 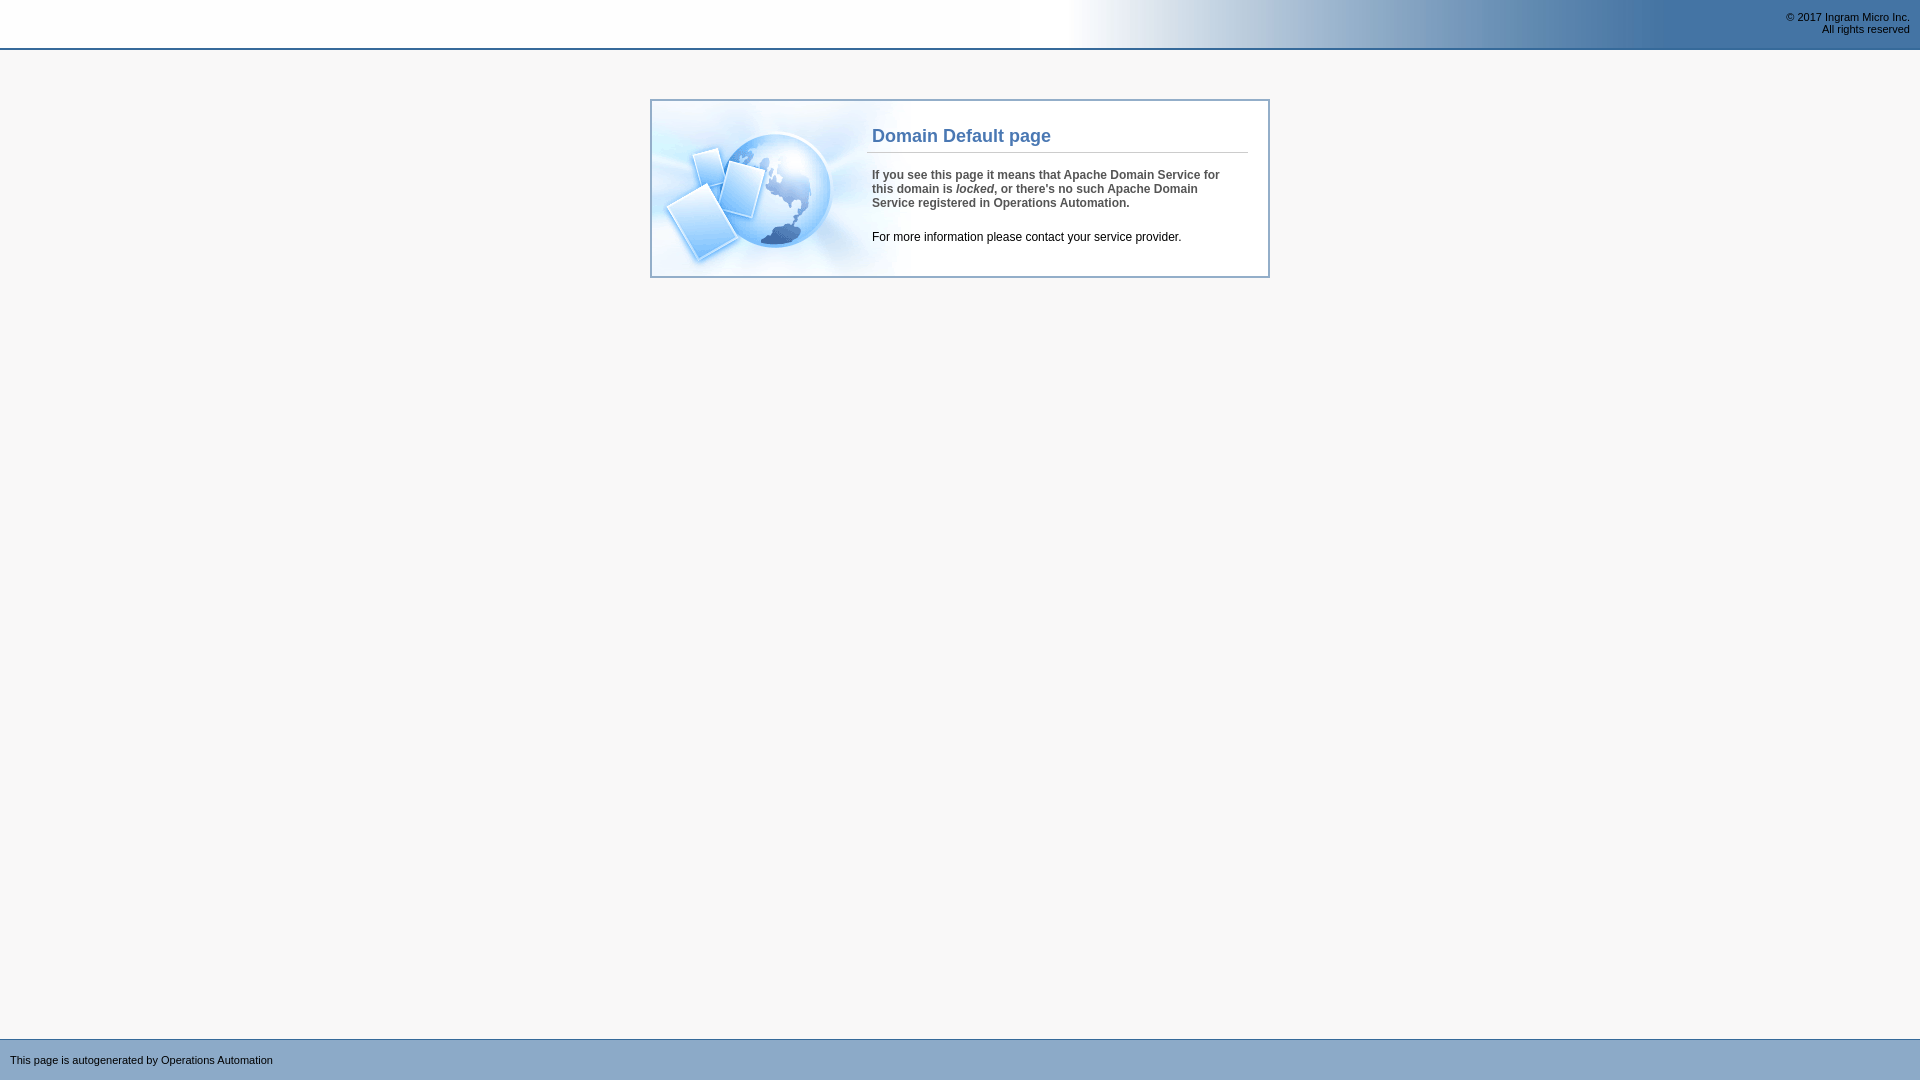 I want to click on Powered by CloudBlue Commerce, so click(x=1910, y=1046).